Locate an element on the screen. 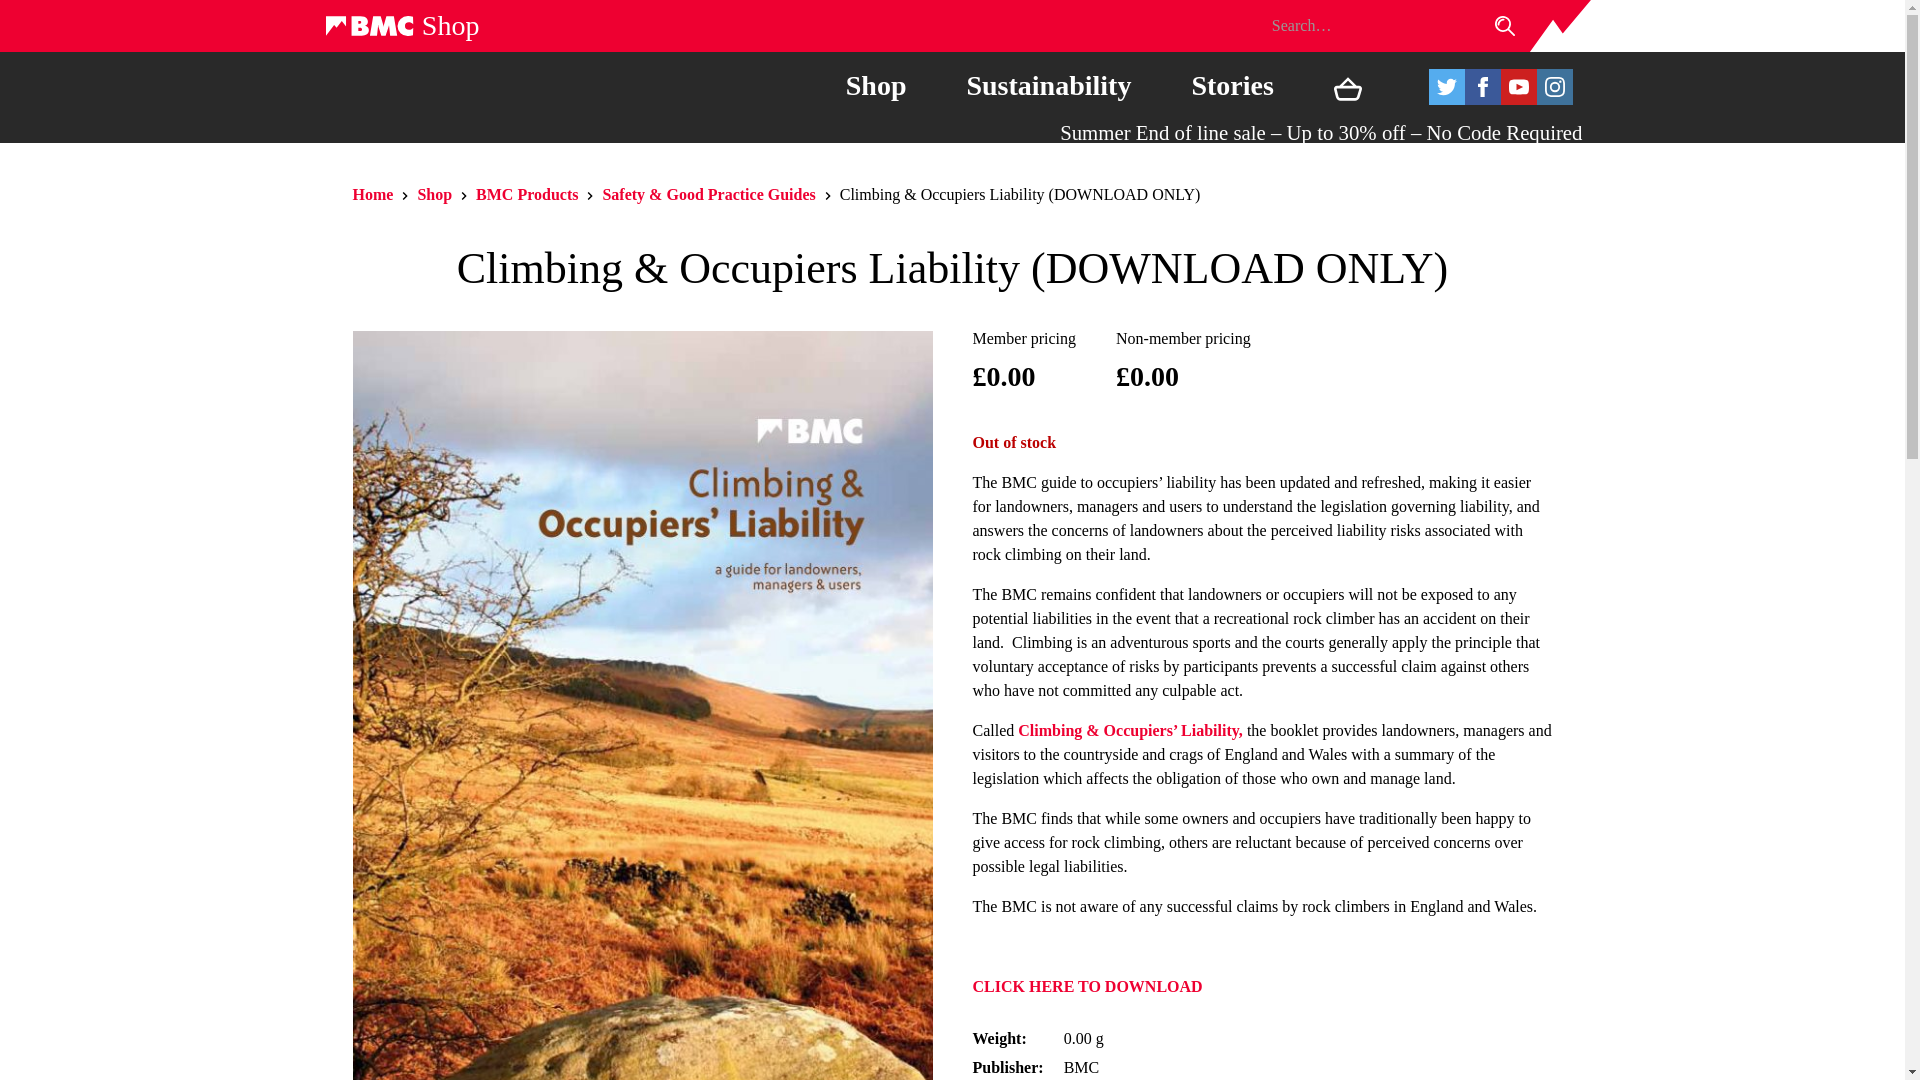 This screenshot has width=1920, height=1080. Shop is located at coordinates (401, 25).